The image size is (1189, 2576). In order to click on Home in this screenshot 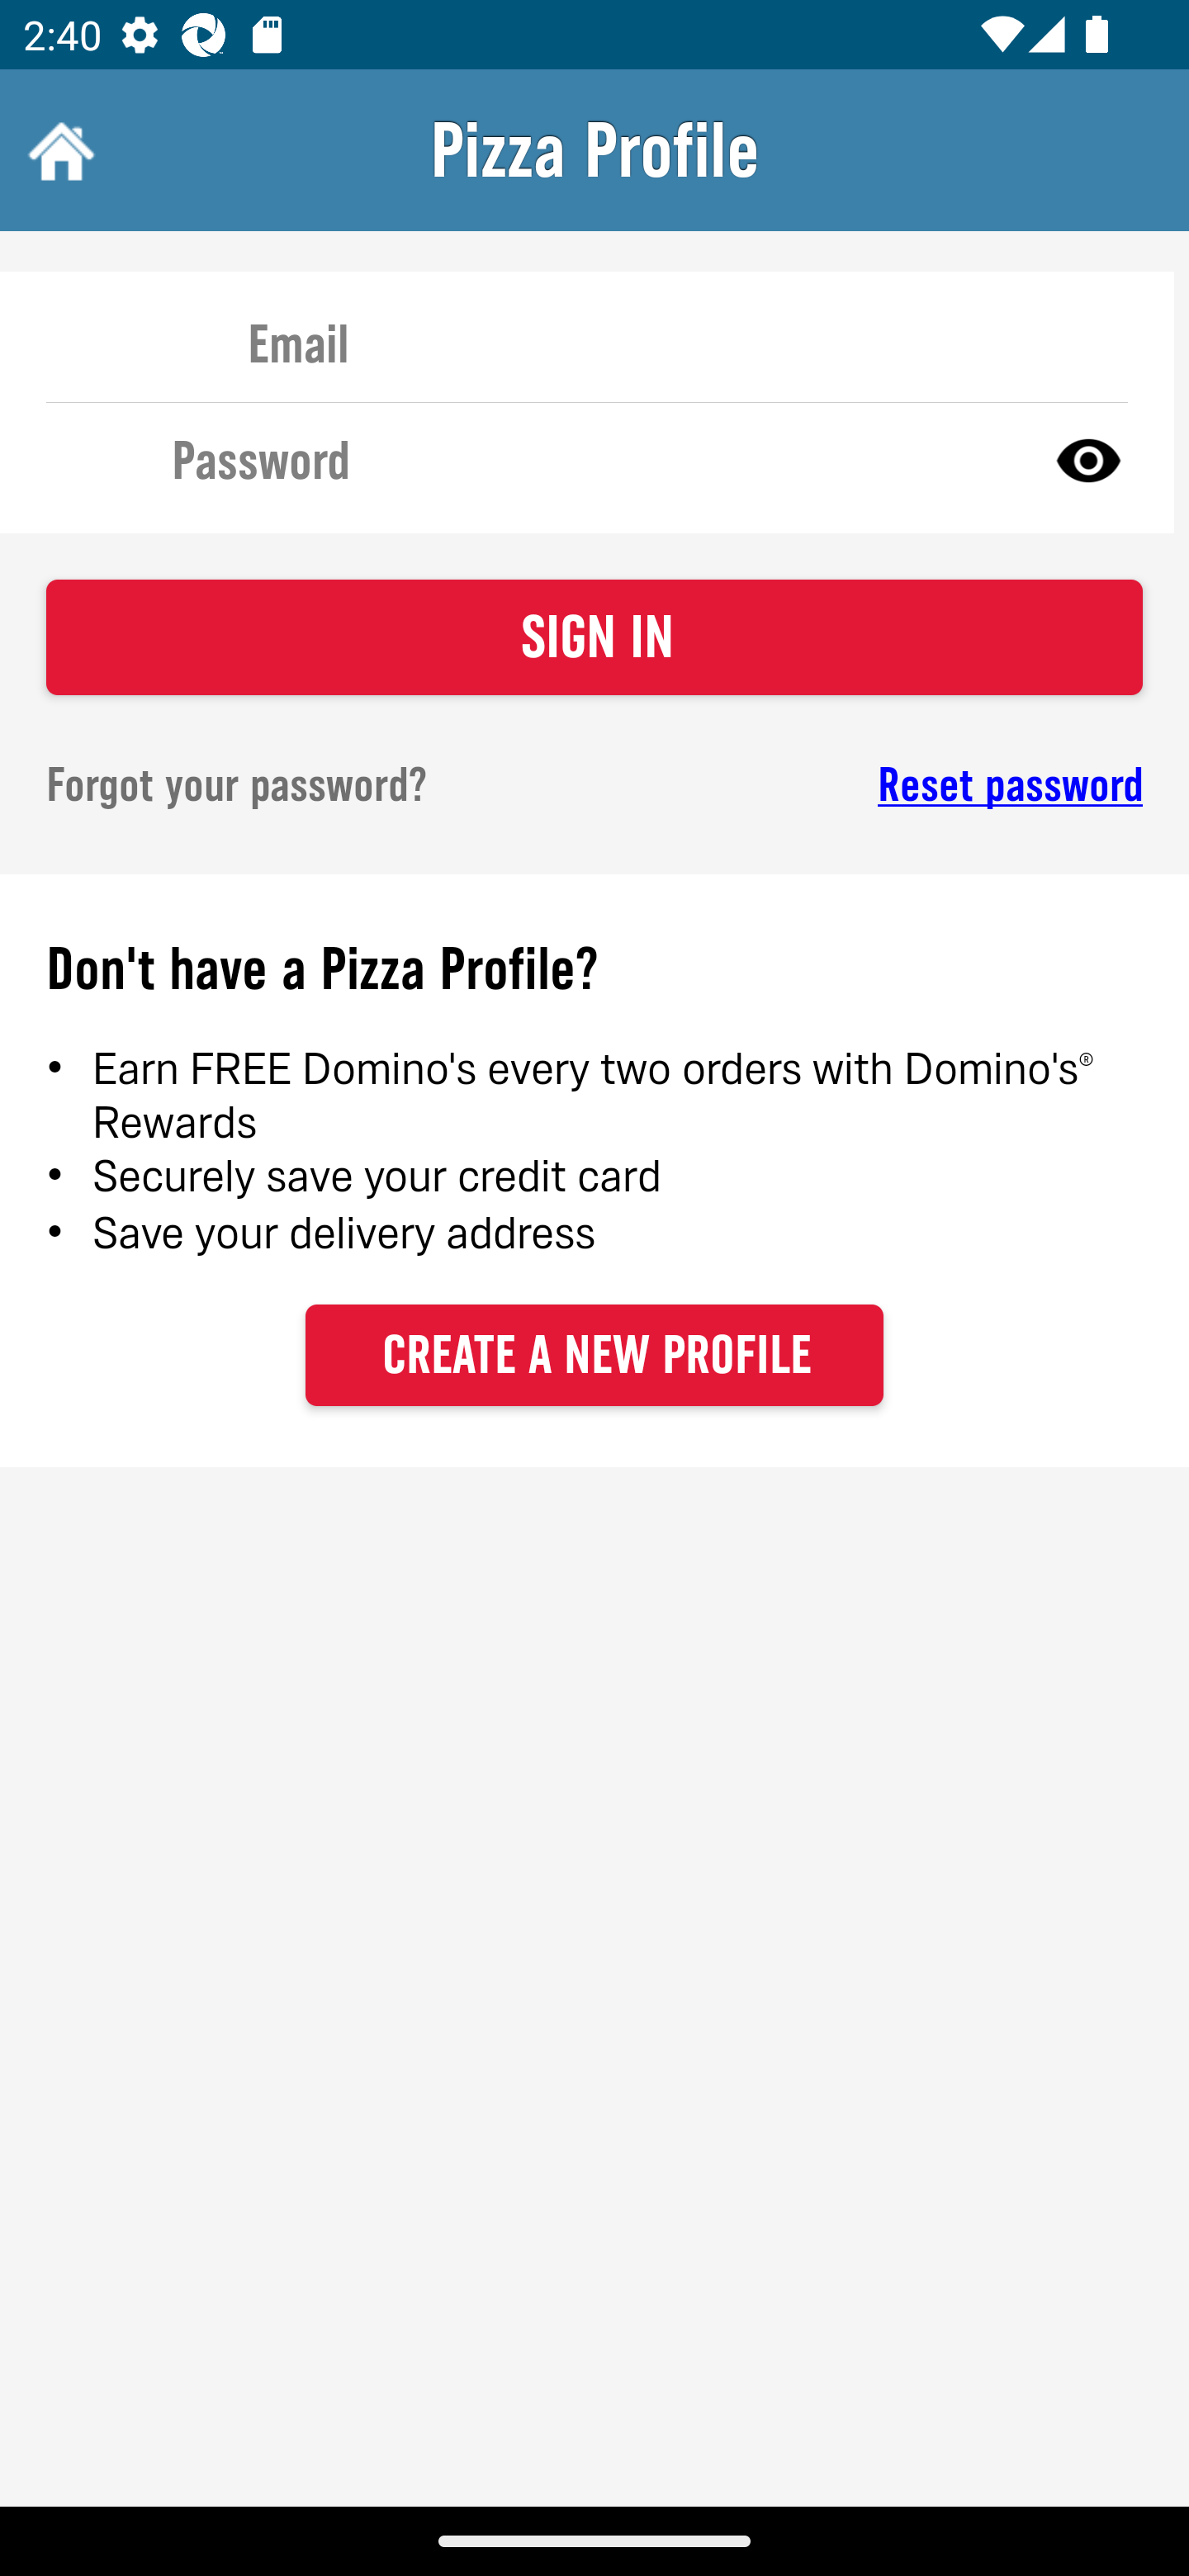, I will do `click(58, 150)`.